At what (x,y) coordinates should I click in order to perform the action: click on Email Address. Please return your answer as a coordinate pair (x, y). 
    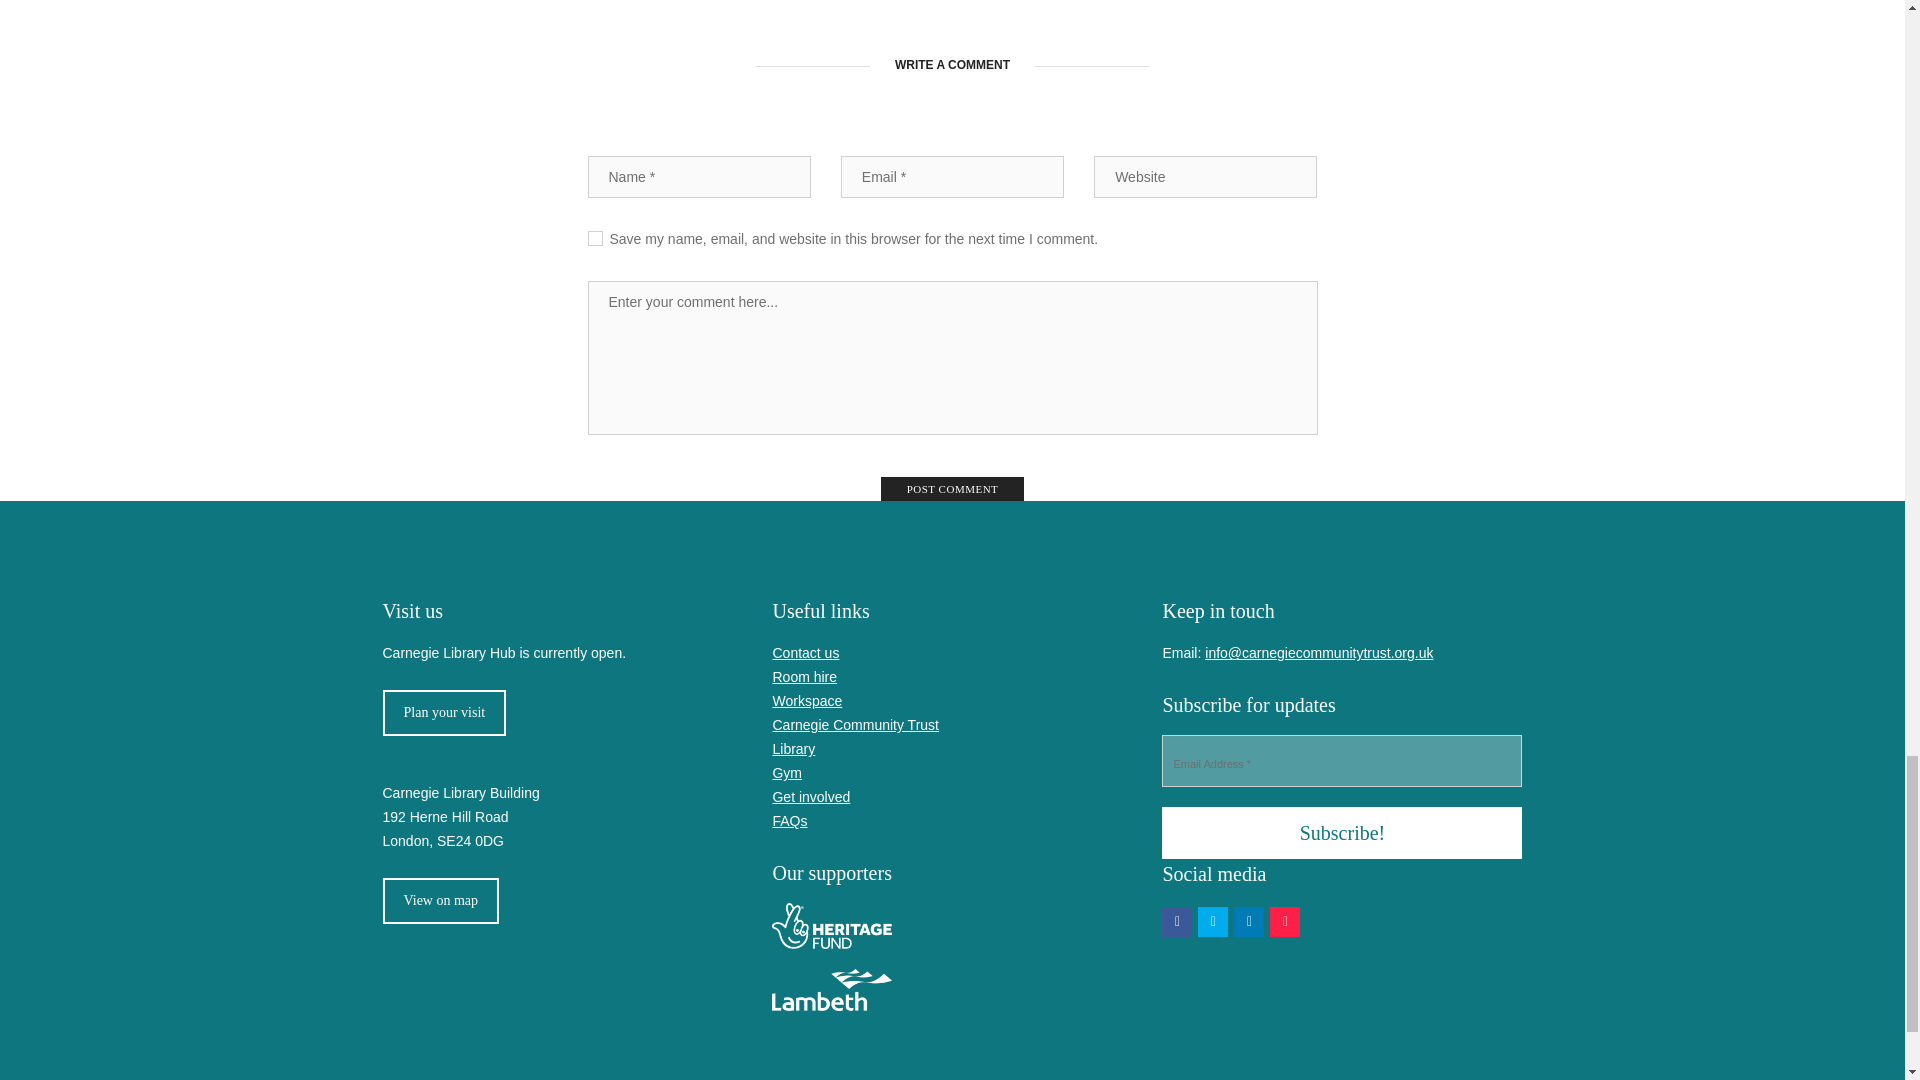
    Looking at the image, I should click on (1342, 761).